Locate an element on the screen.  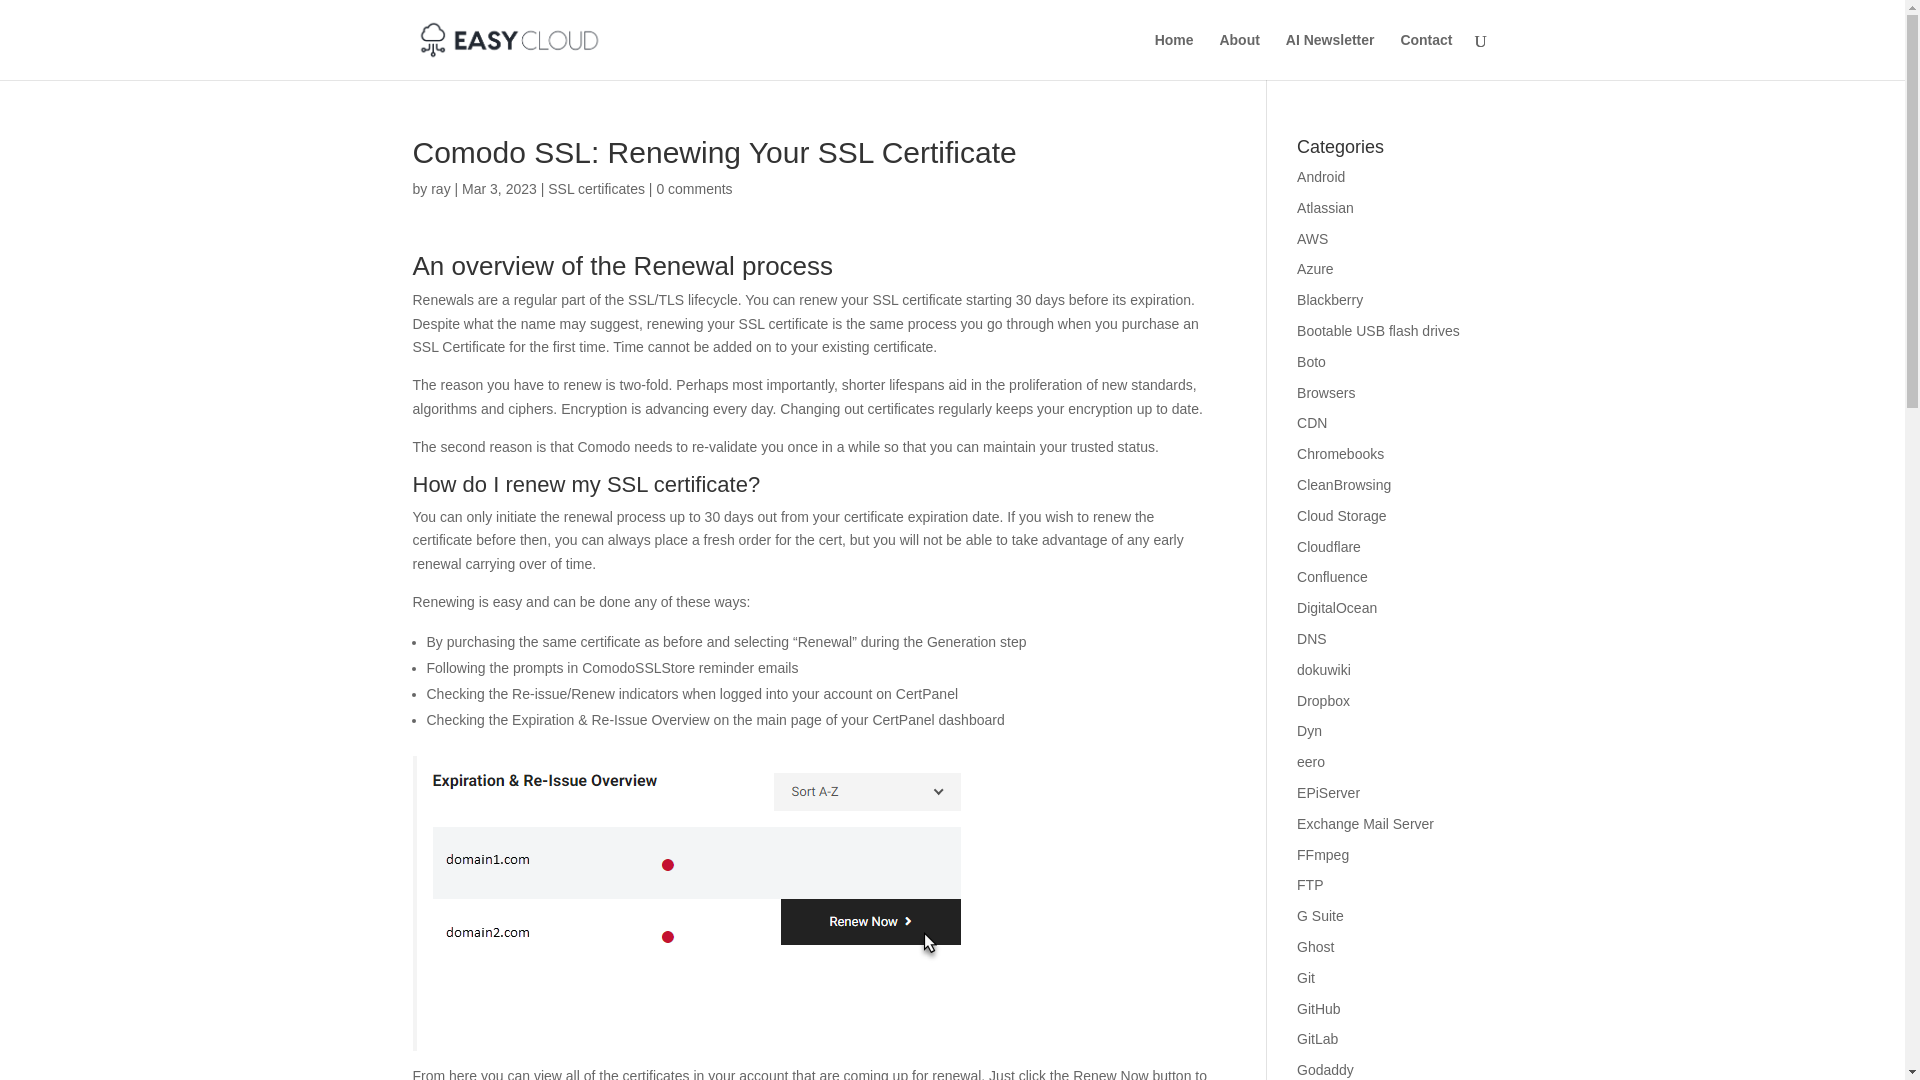
Boto is located at coordinates (1312, 362).